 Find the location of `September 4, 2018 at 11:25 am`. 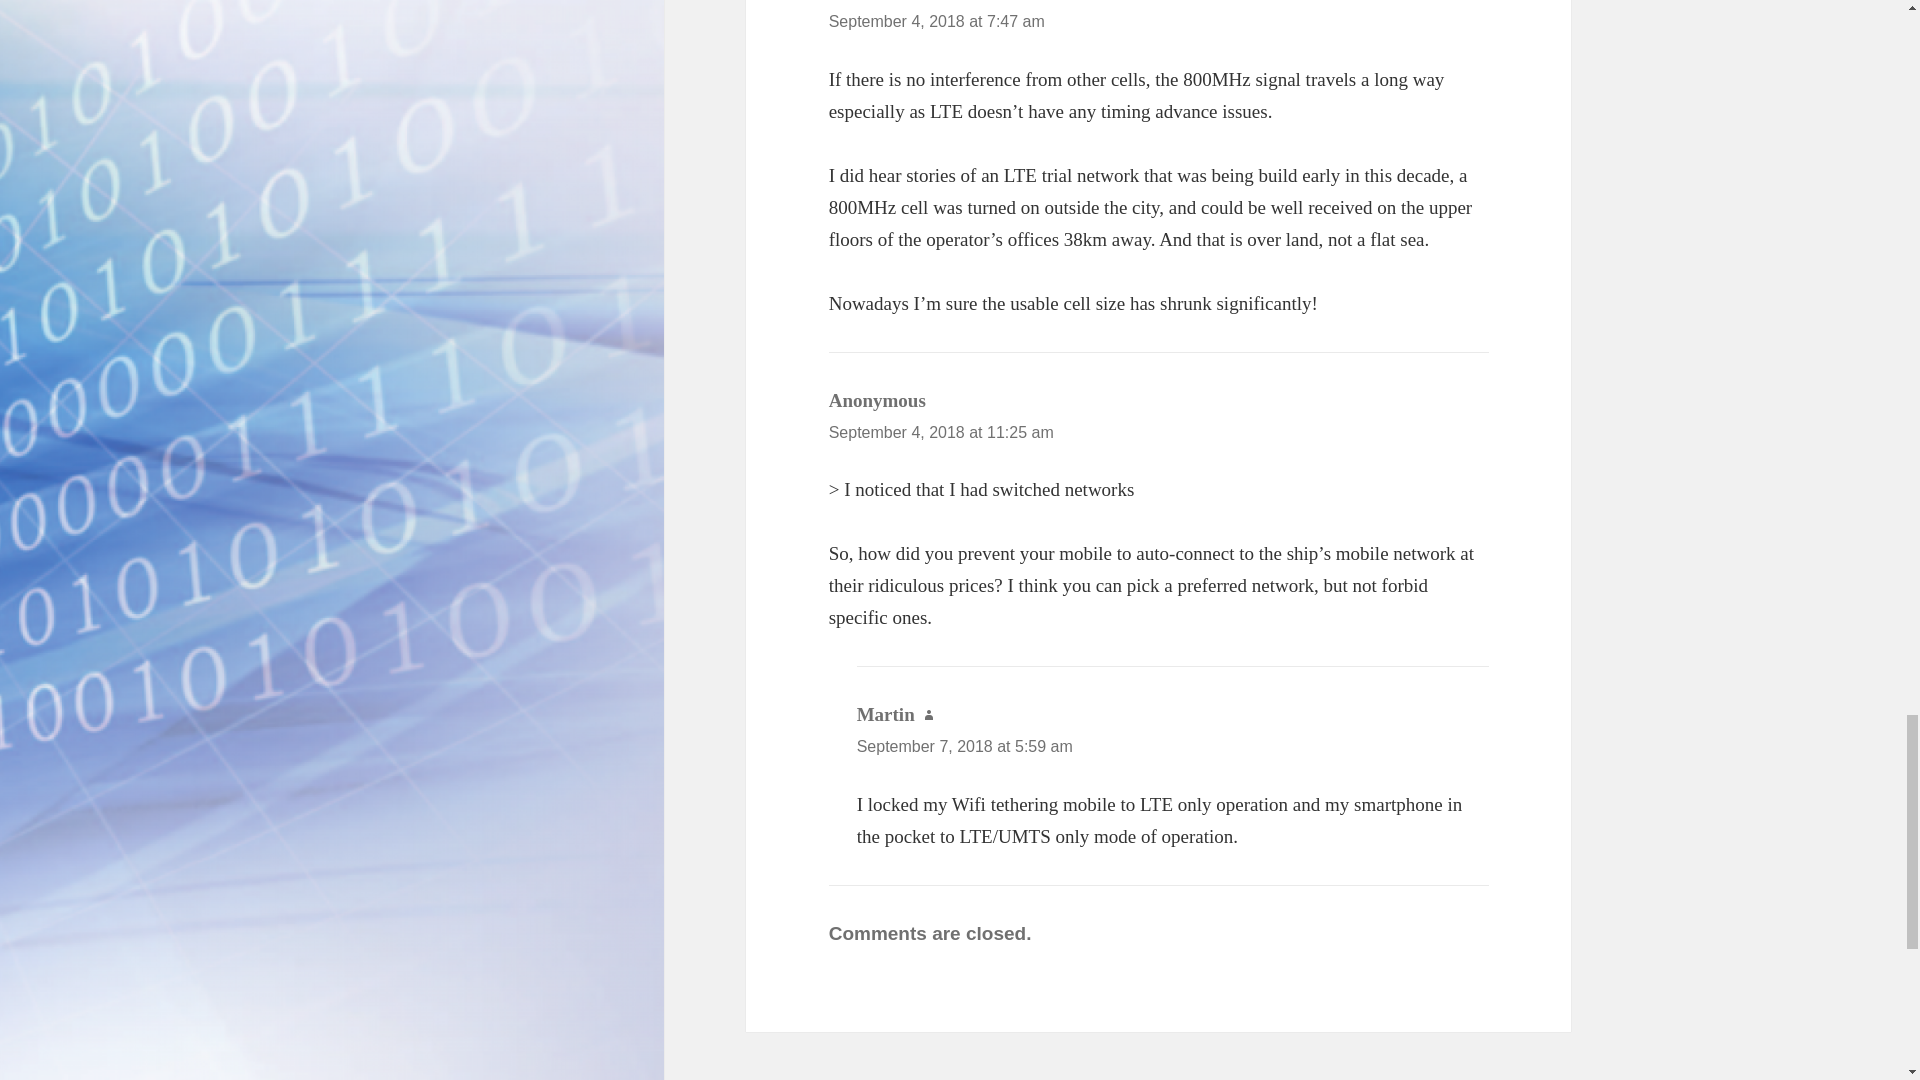

September 4, 2018 at 11:25 am is located at coordinates (942, 432).